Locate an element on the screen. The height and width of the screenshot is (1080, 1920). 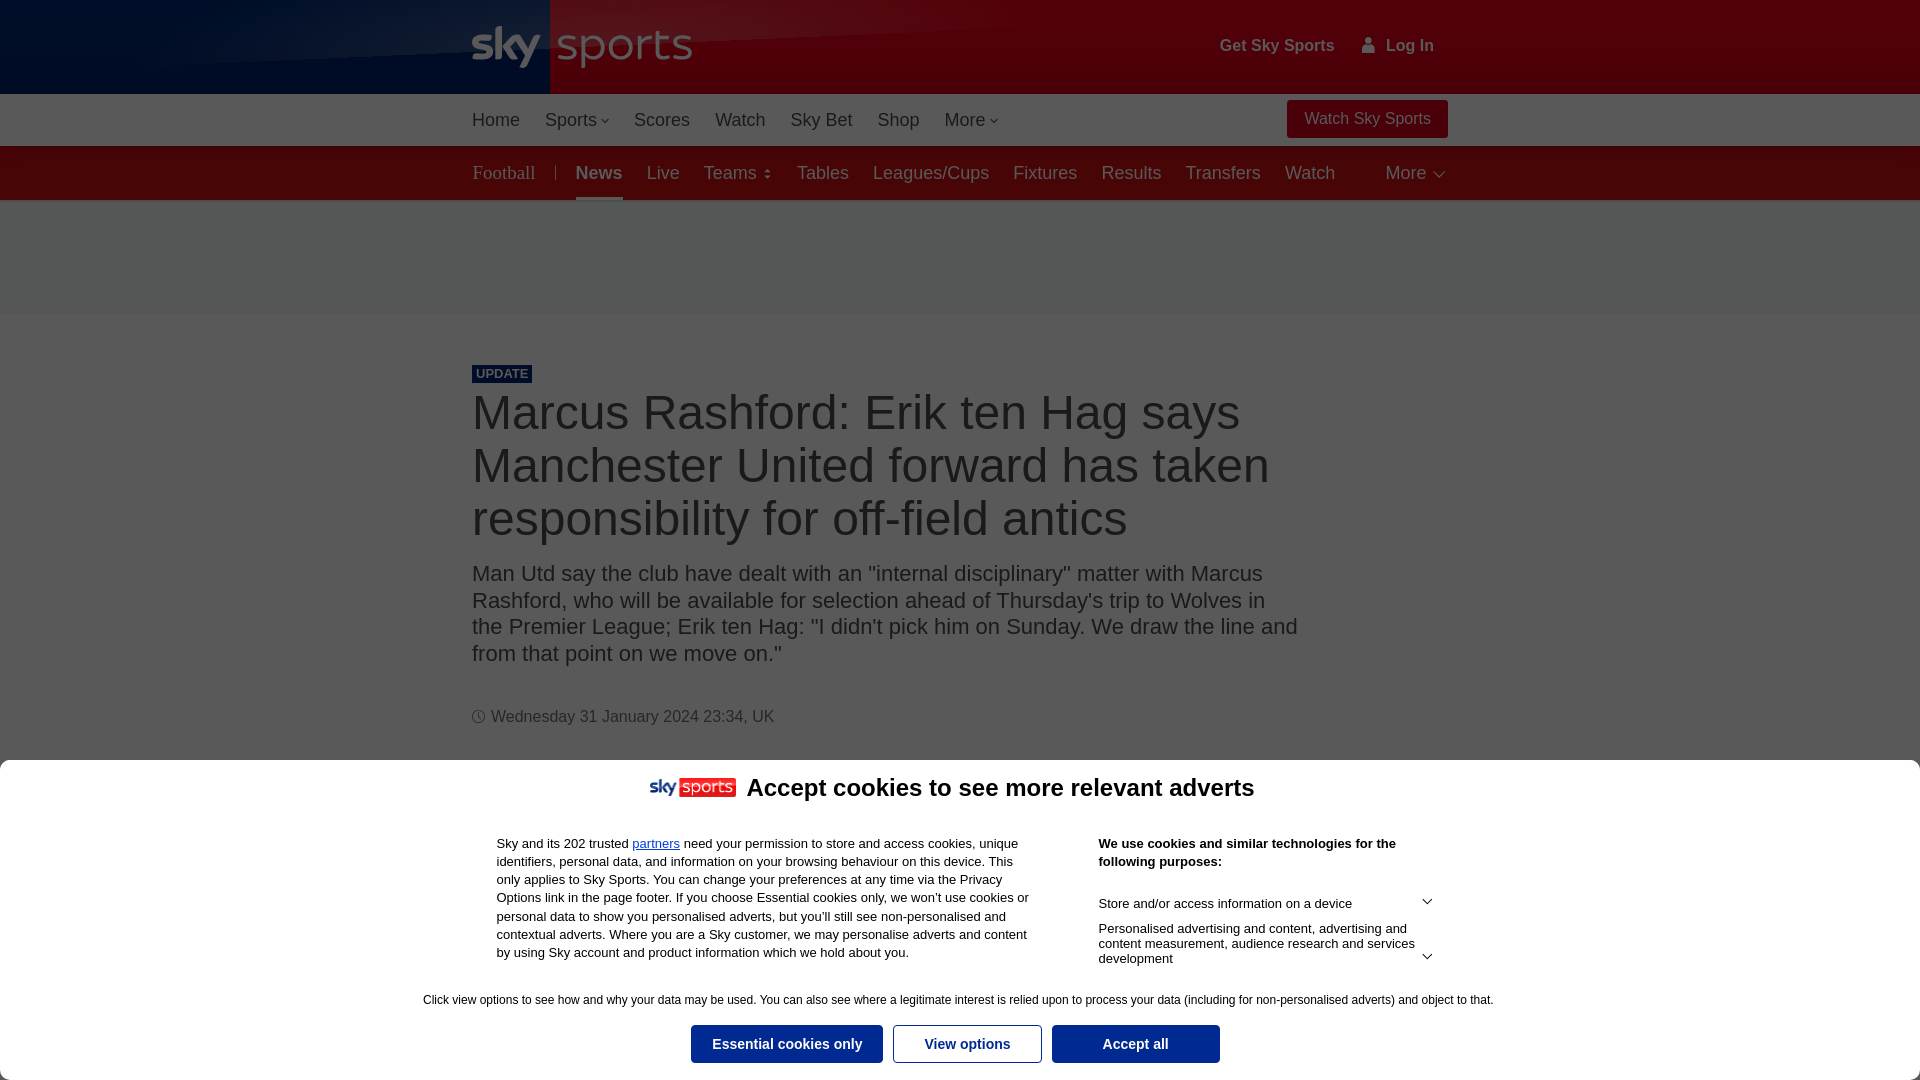
Scores is located at coordinates (662, 120).